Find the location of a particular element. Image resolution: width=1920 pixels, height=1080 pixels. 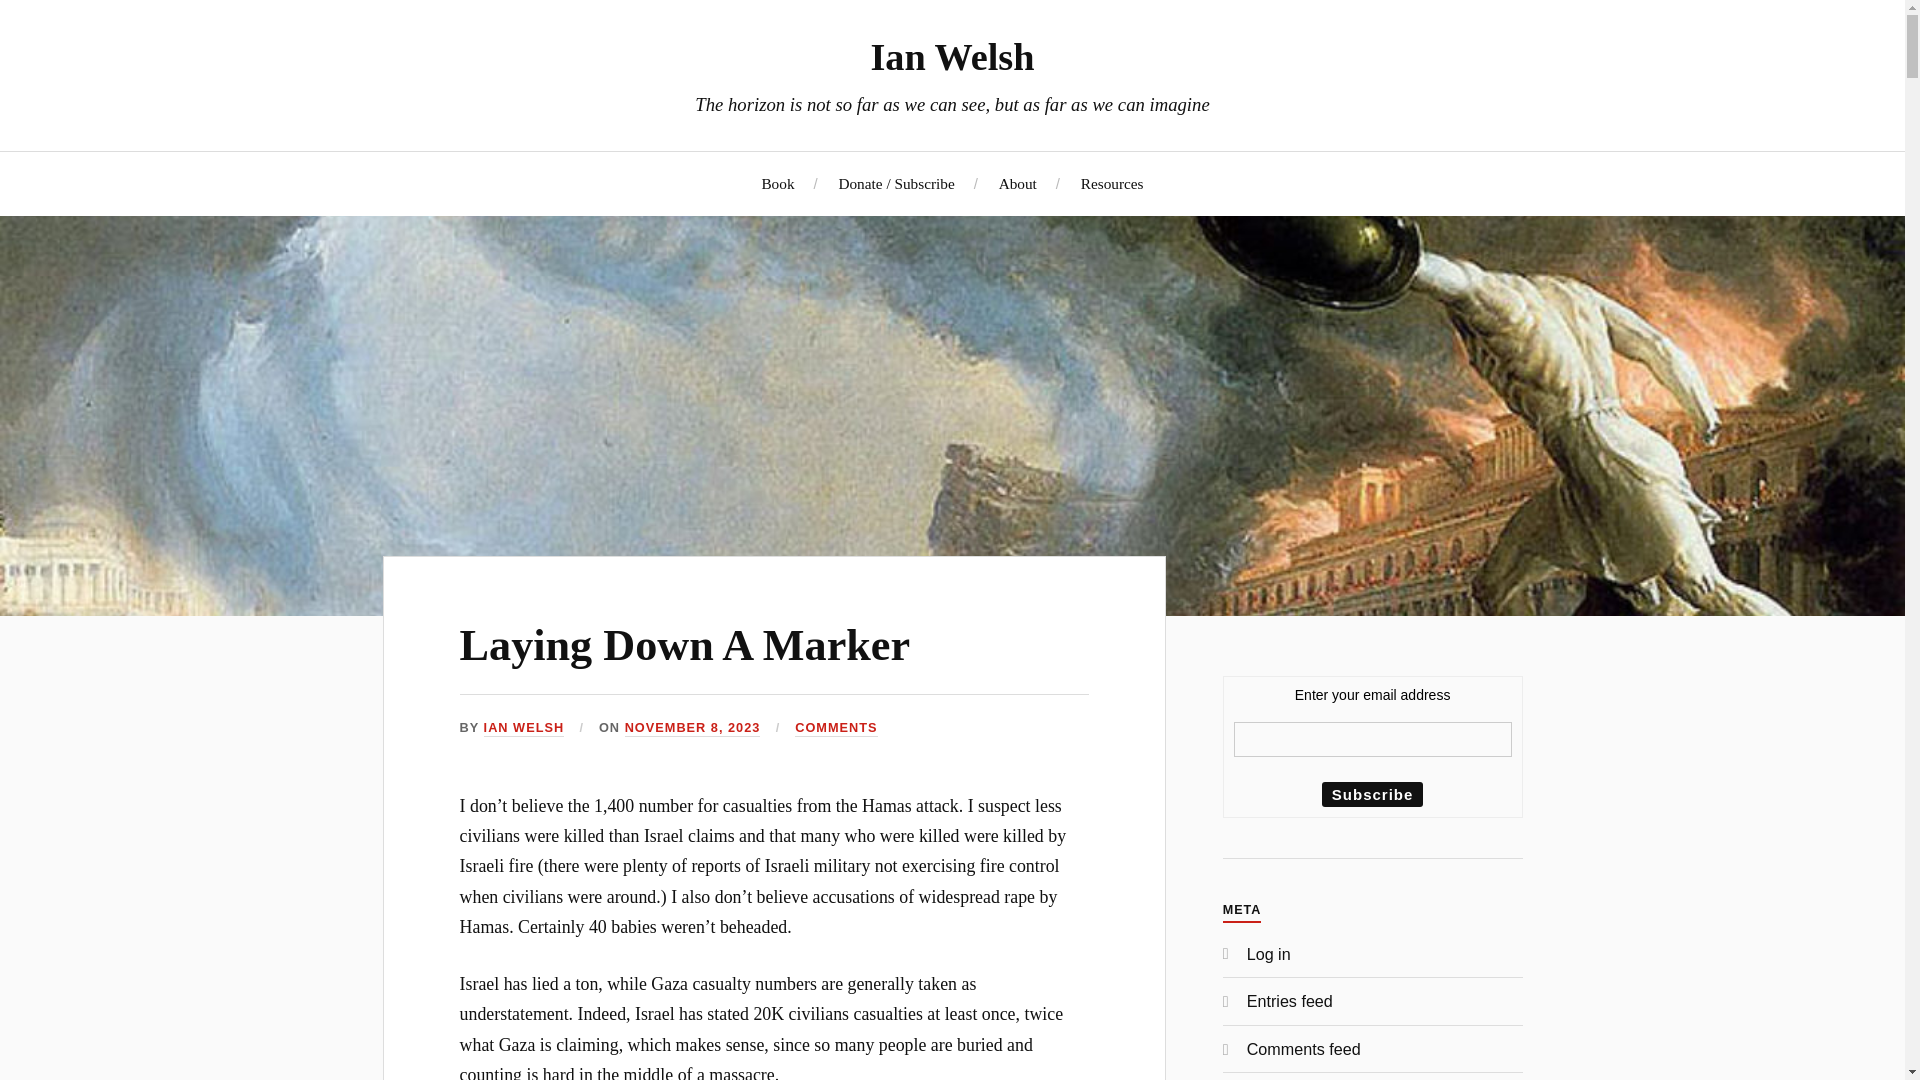

Posts by Ian Welsh is located at coordinates (524, 728).